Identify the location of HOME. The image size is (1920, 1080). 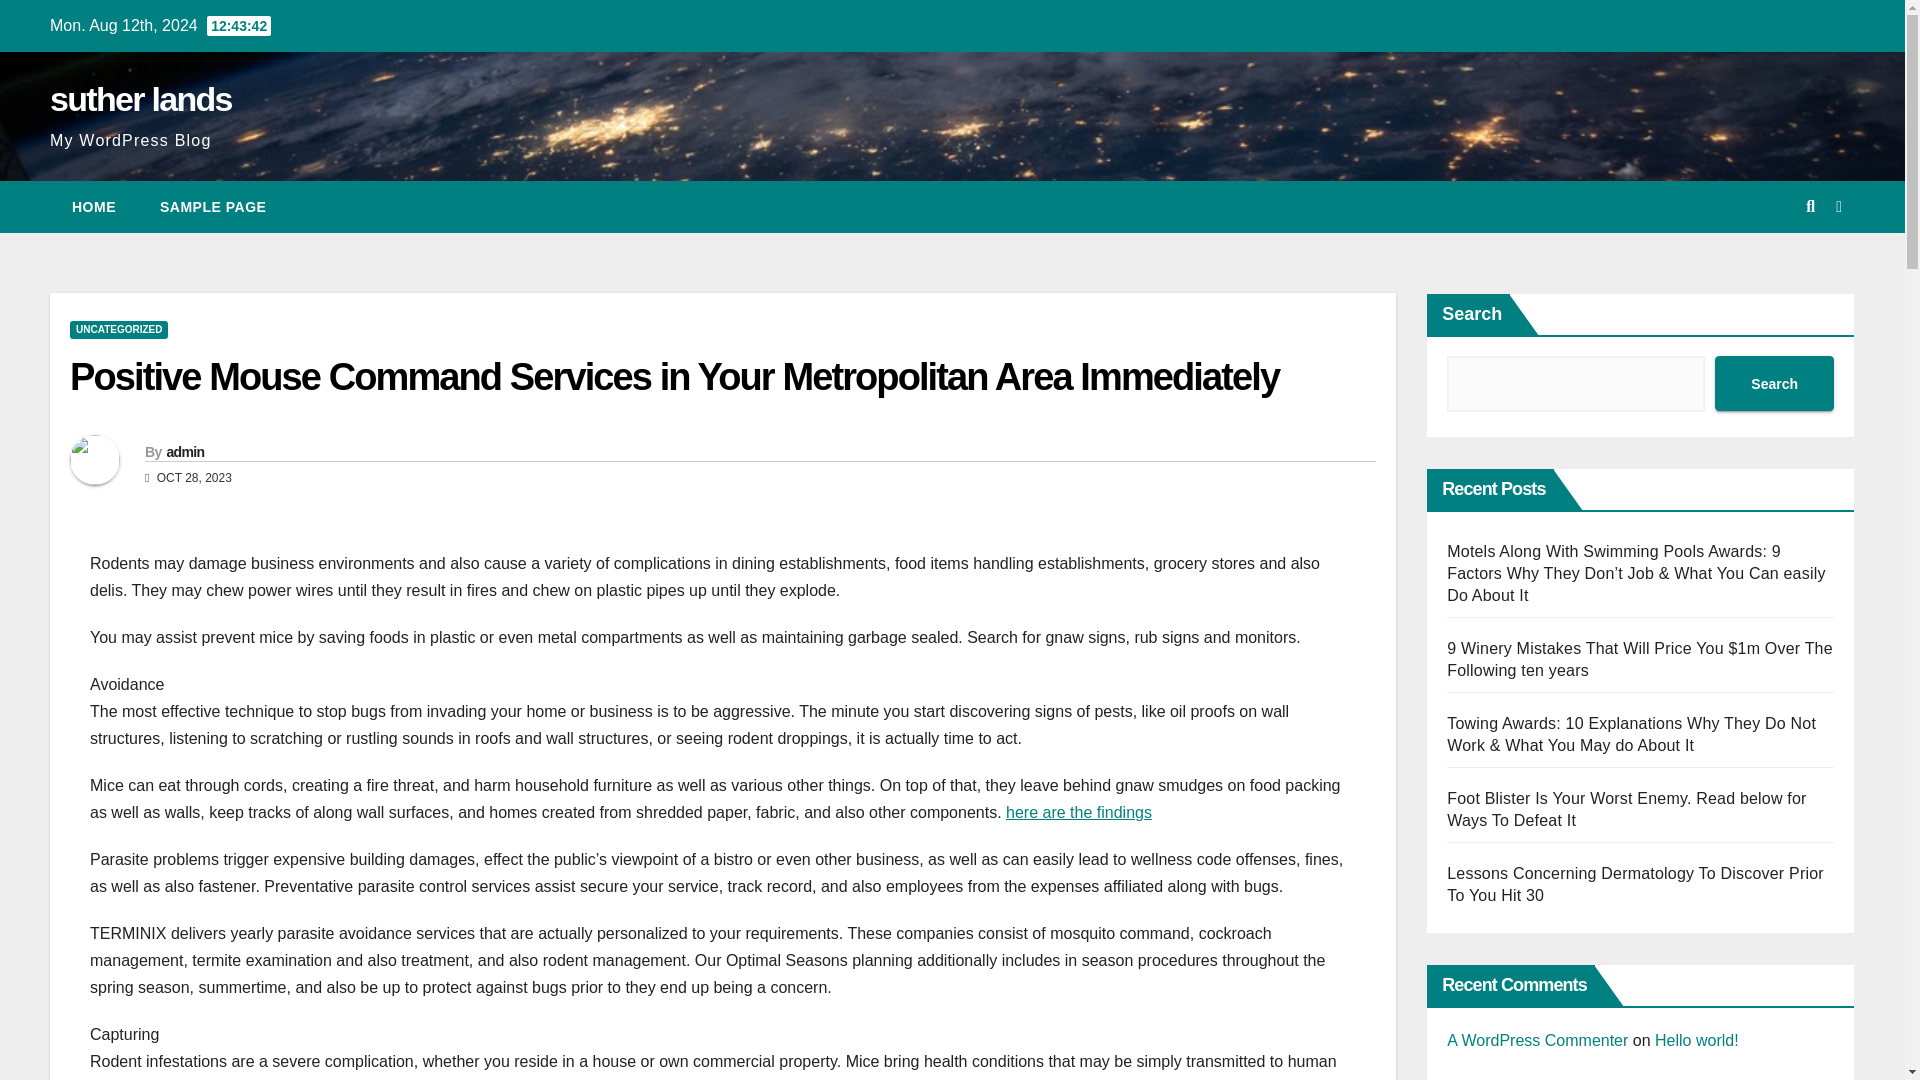
(94, 207).